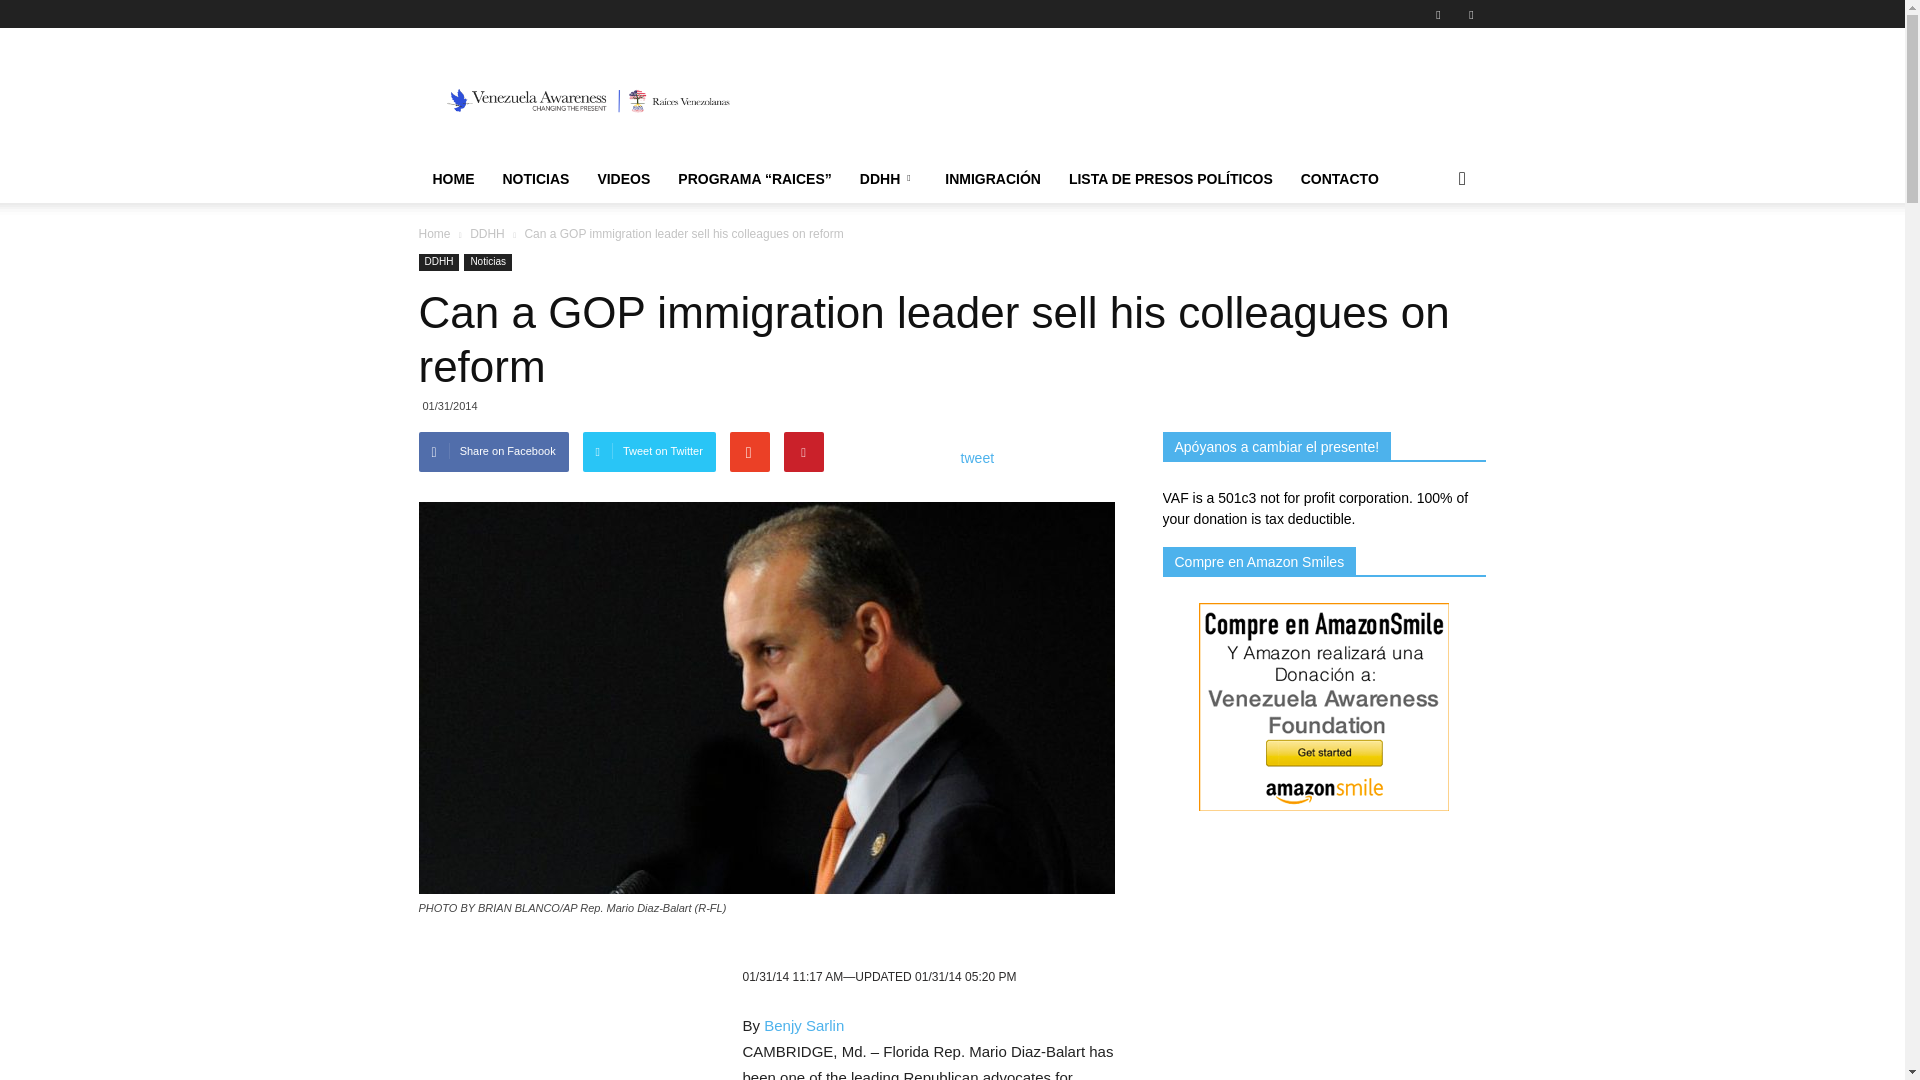  Describe the element at coordinates (434, 233) in the screenshot. I see `Home` at that location.